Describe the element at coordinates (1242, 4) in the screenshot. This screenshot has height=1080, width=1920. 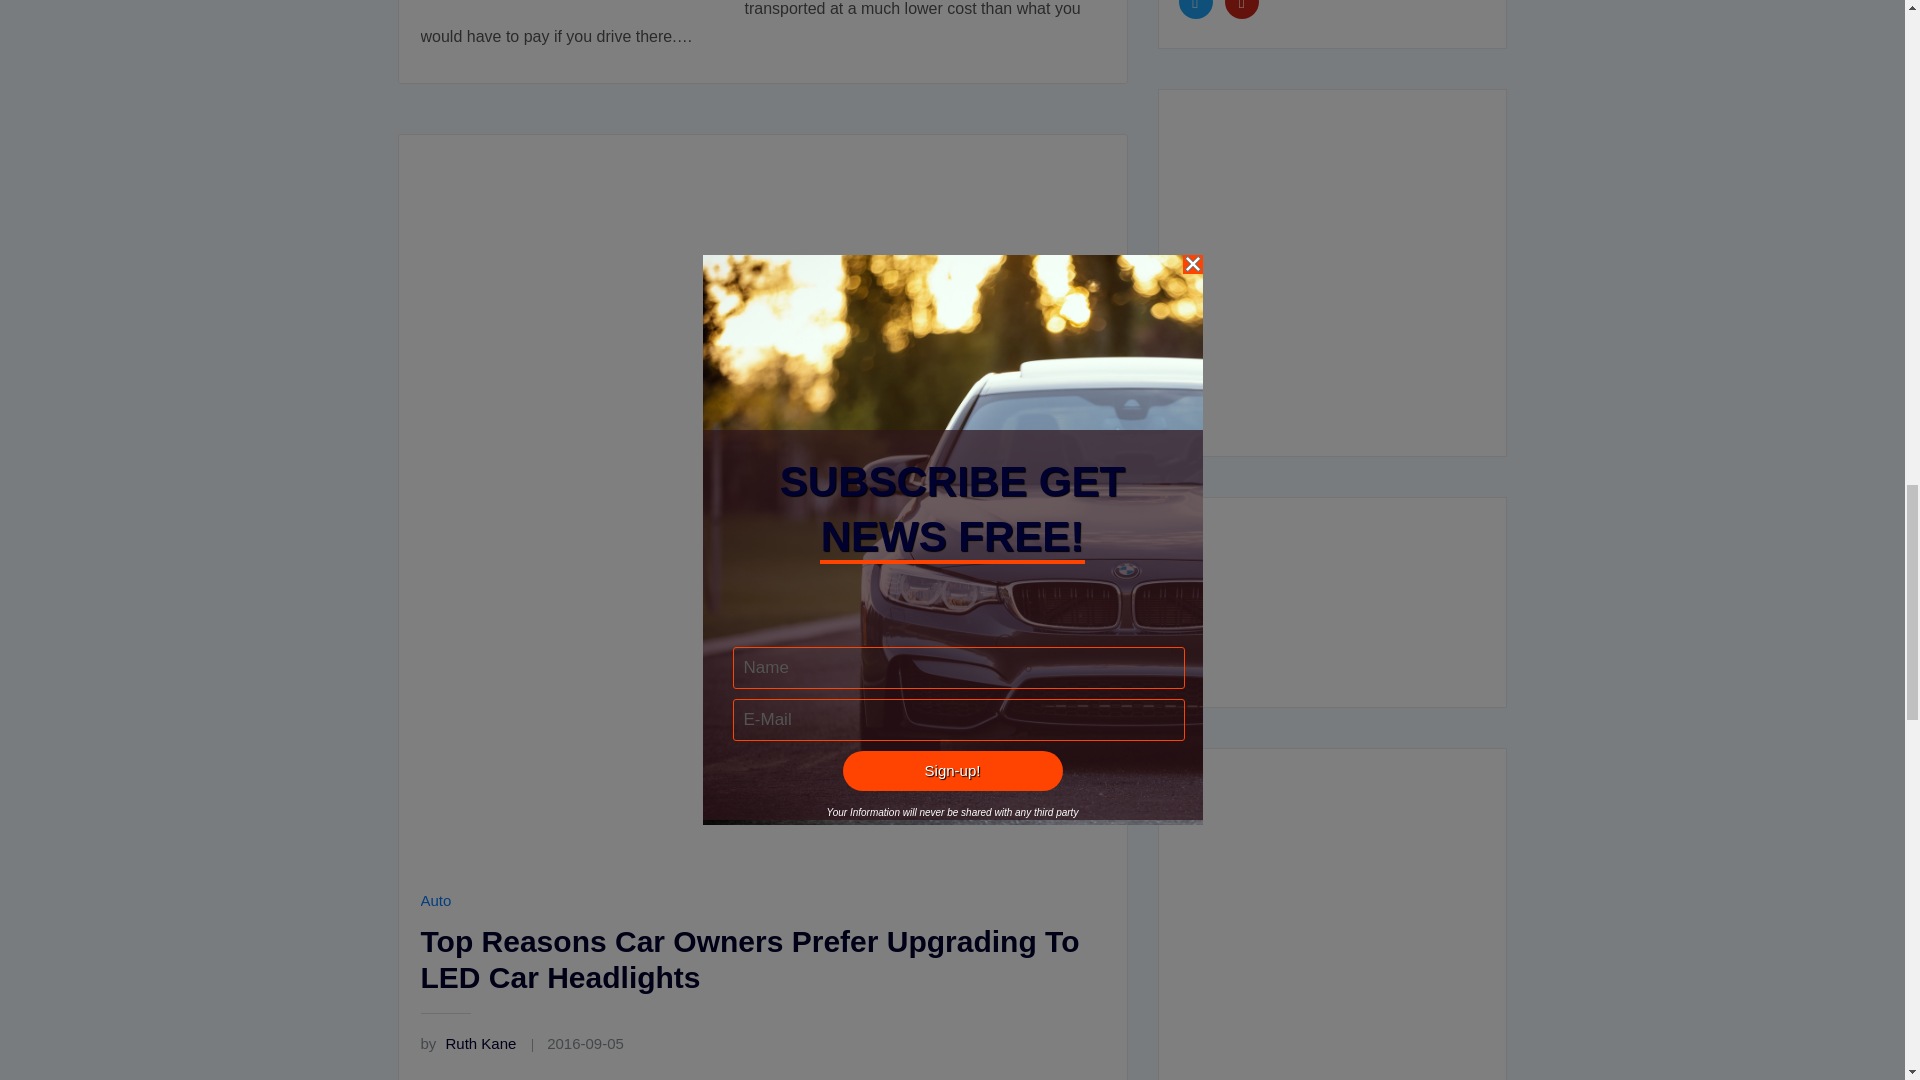
I see `Instagram` at that location.